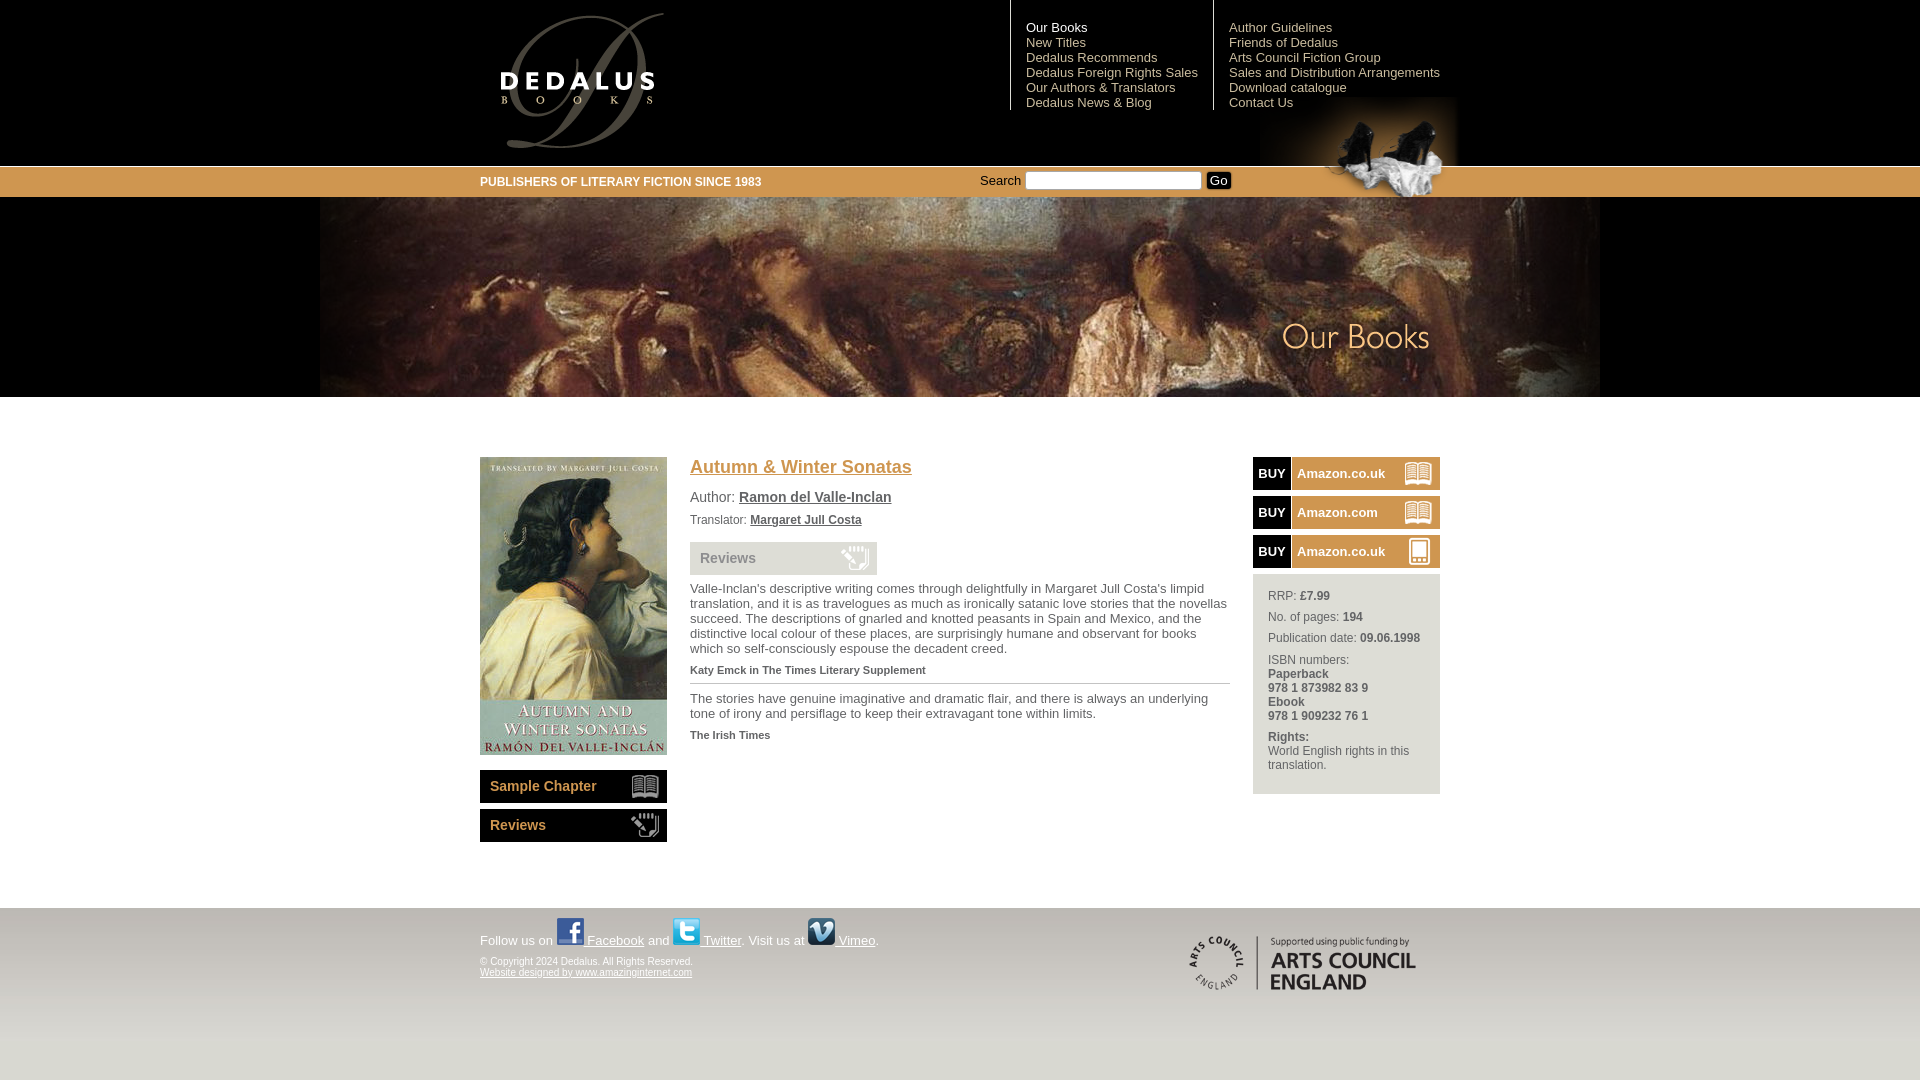 The image size is (1920, 1080). I want to click on Reviews, so click(783, 558).